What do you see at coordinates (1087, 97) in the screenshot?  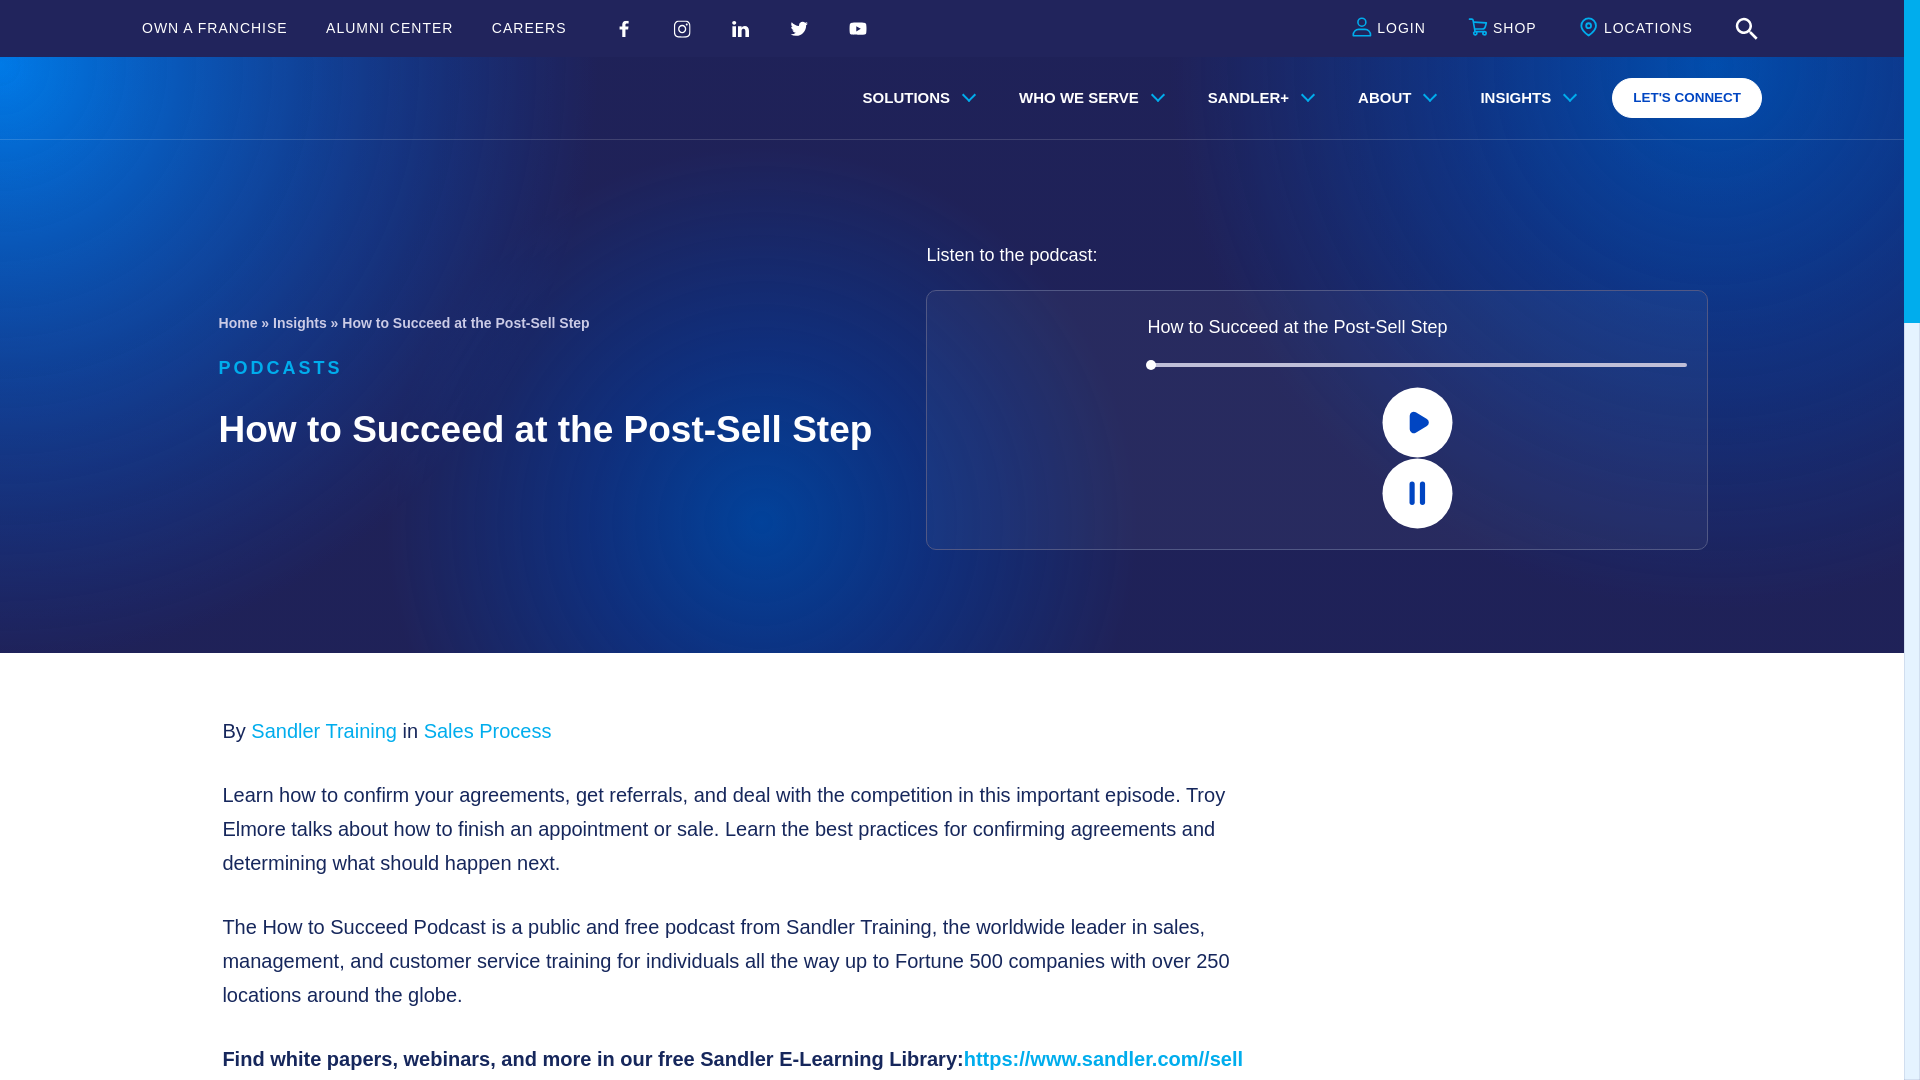 I see `WHO WE SERVE` at bounding box center [1087, 97].